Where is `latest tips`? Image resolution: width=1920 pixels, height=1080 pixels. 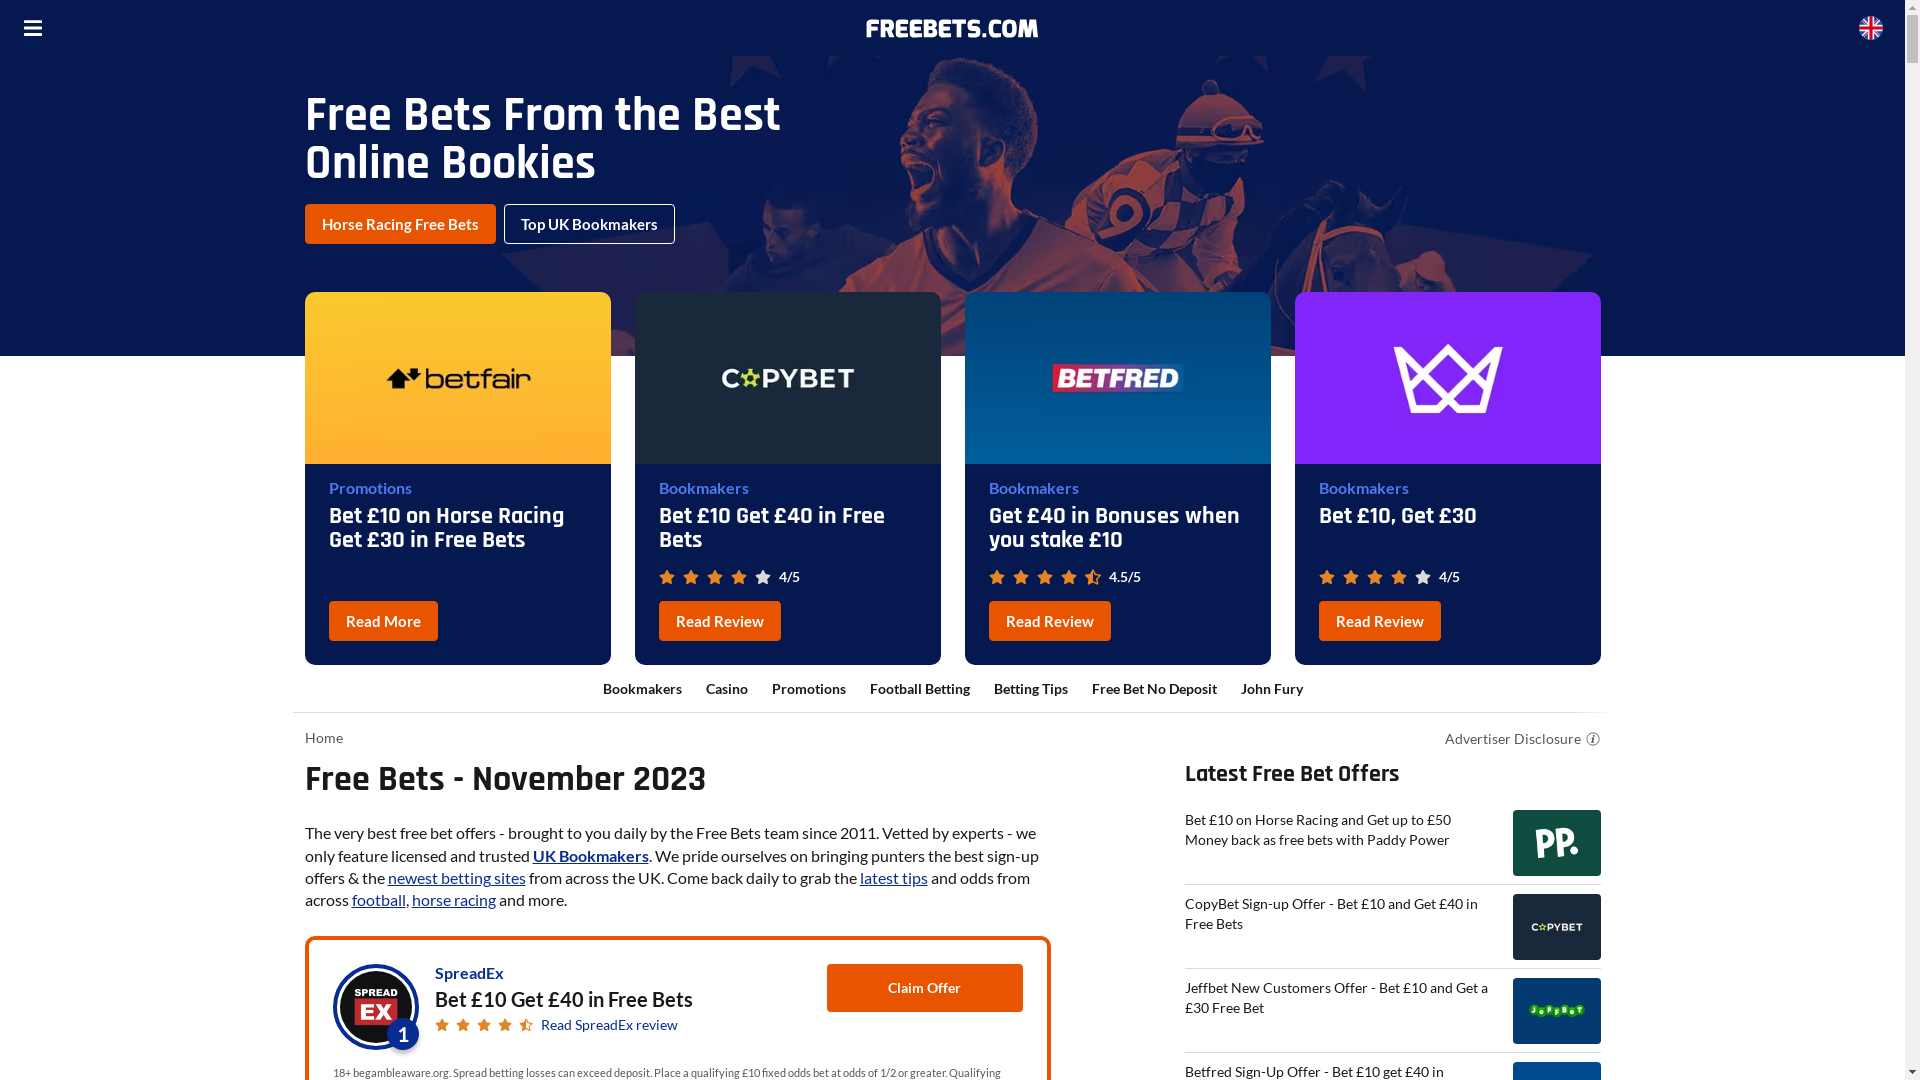
latest tips is located at coordinates (894, 878).